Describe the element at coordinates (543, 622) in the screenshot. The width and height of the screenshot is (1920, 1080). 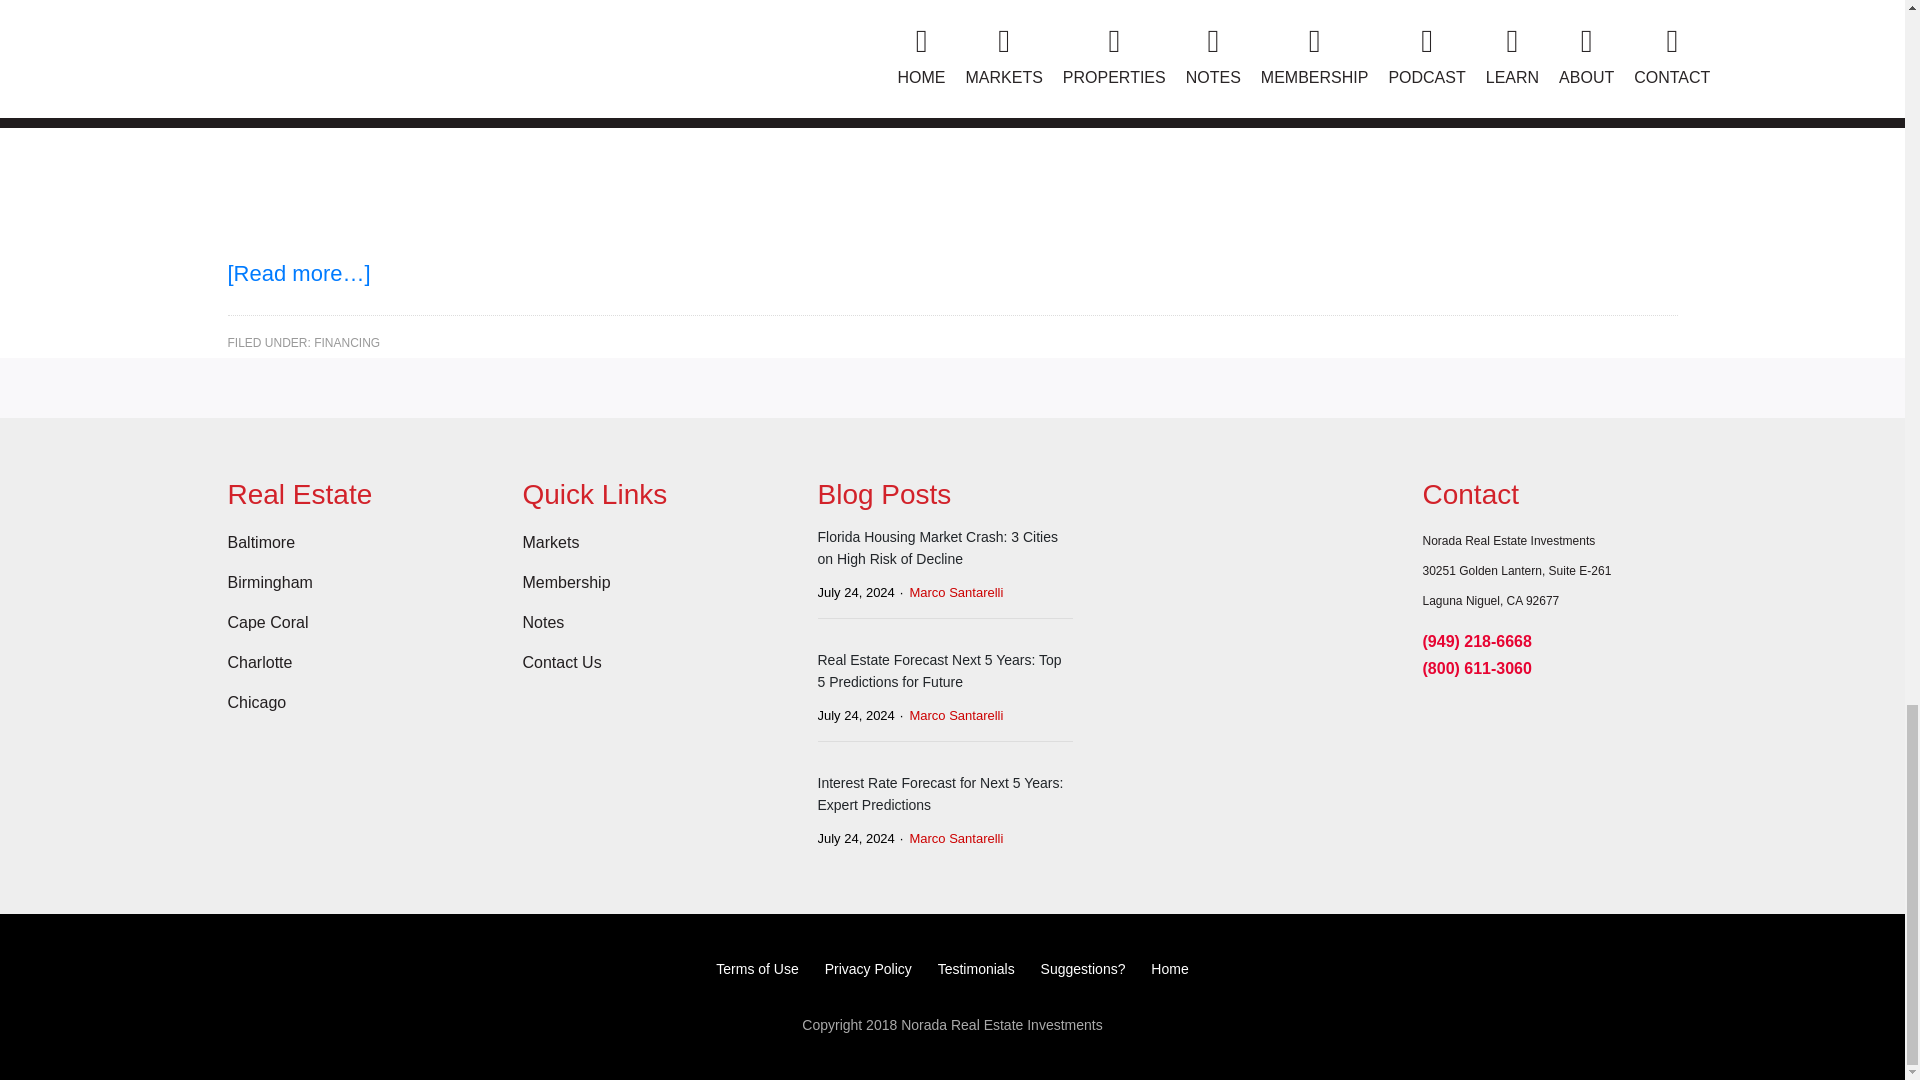
I see `Notes` at that location.